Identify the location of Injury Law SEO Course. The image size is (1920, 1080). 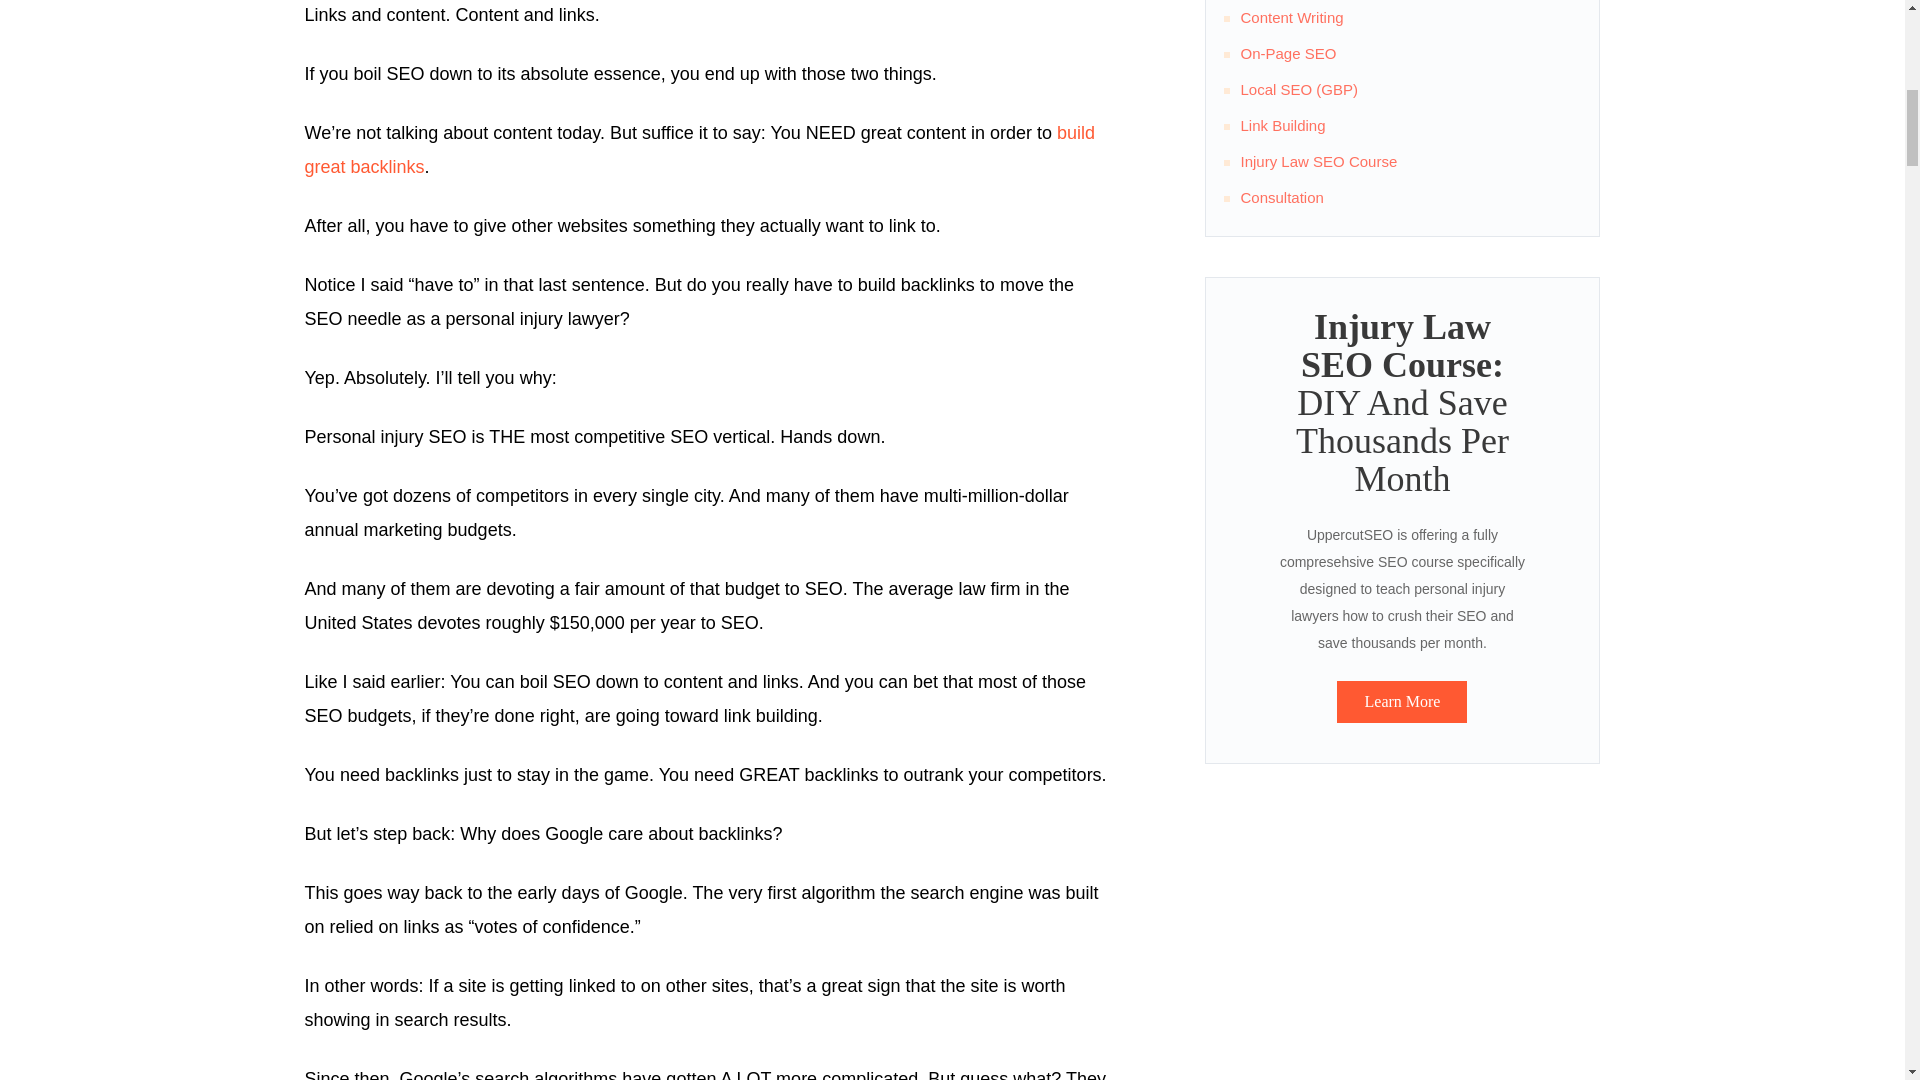
(1318, 161).